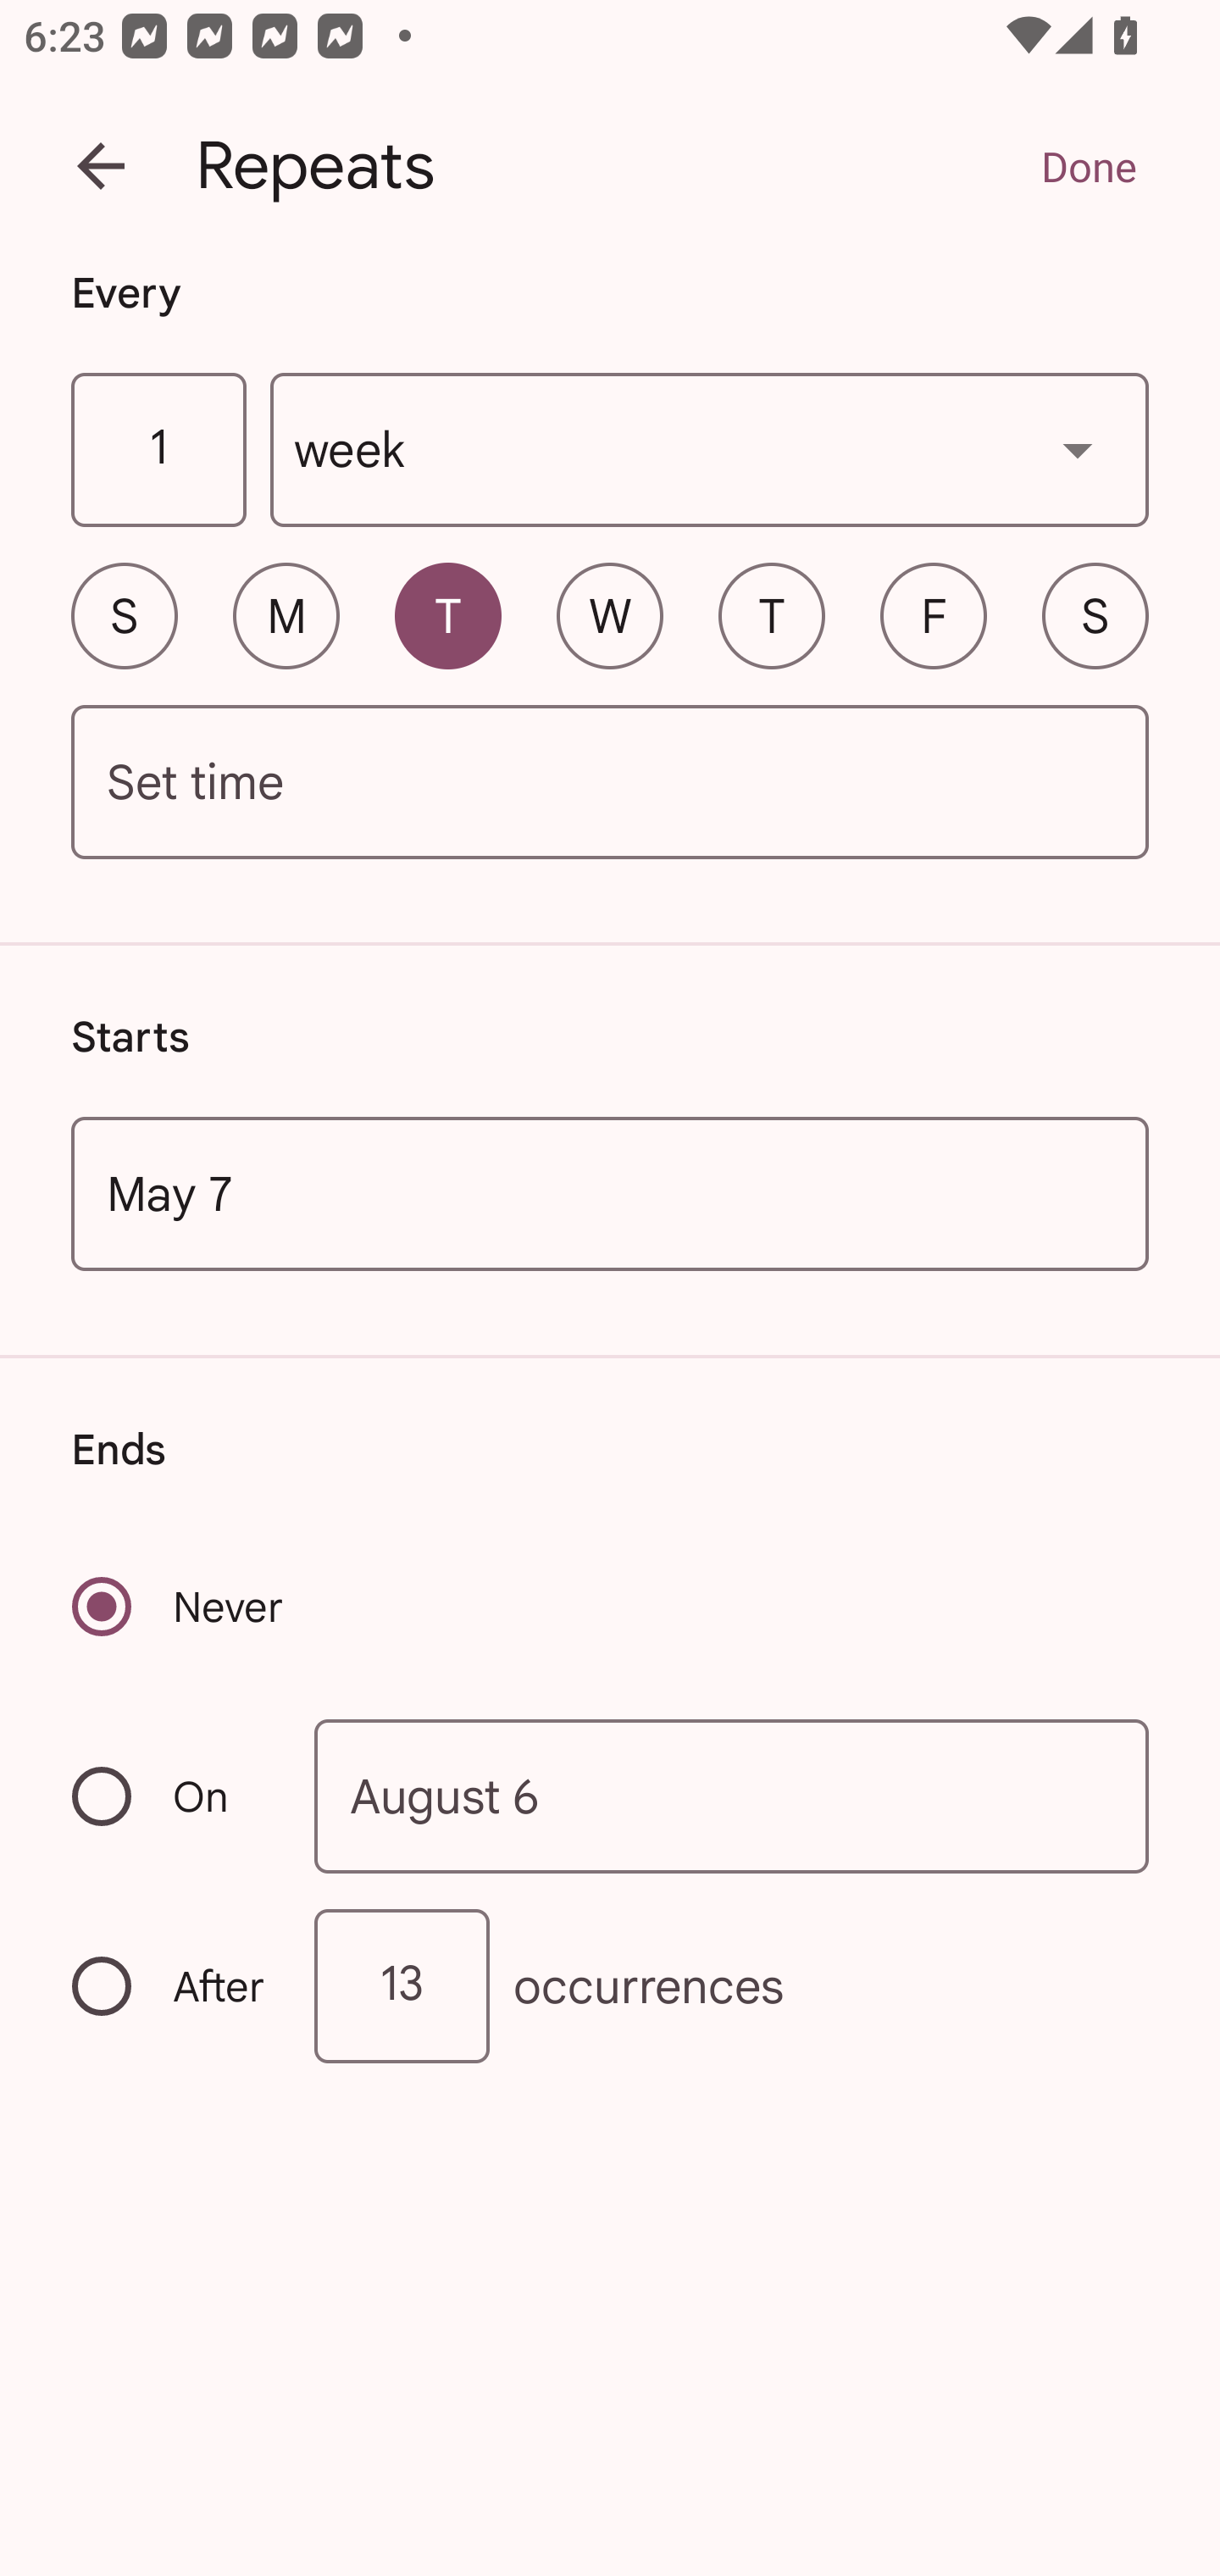 This screenshot has width=1220, height=2576. I want to click on August 6, so click(732, 1795).